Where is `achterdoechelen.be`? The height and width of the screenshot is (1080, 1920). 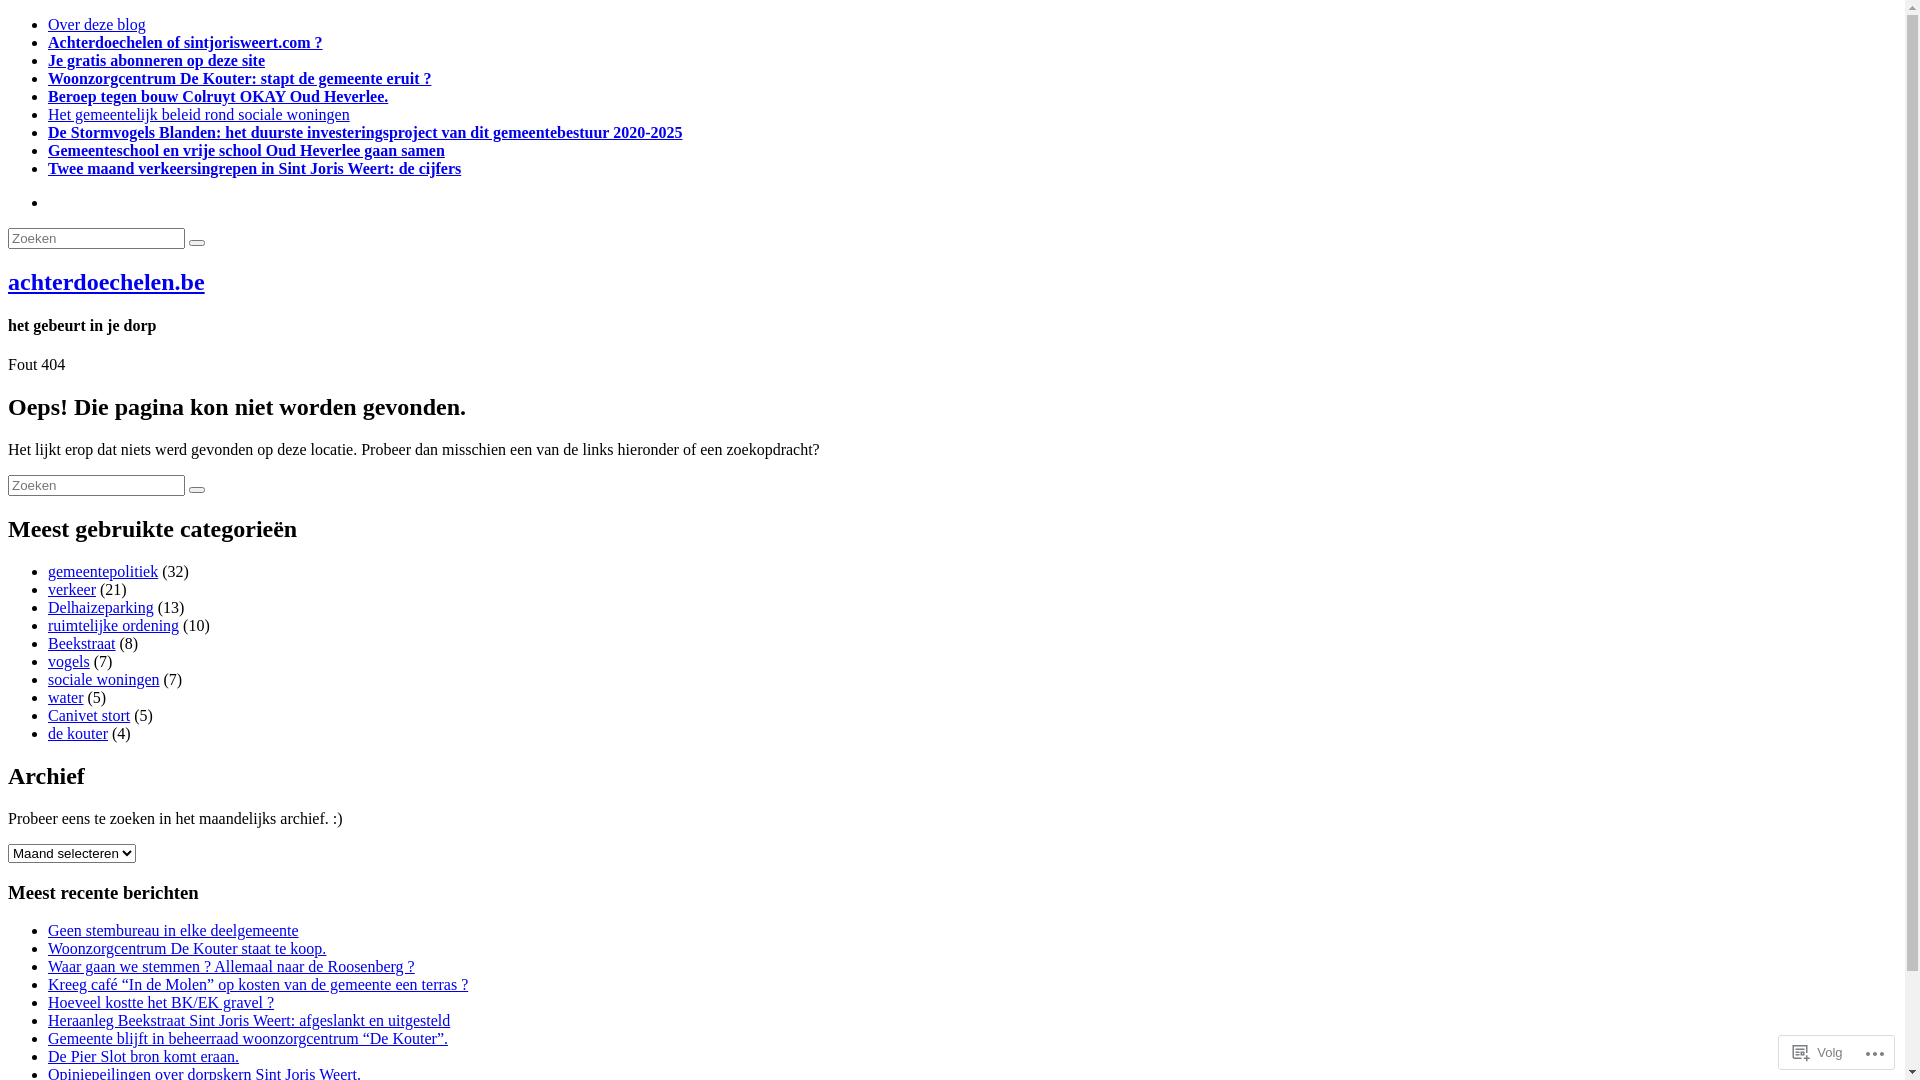 achterdoechelen.be is located at coordinates (106, 282).